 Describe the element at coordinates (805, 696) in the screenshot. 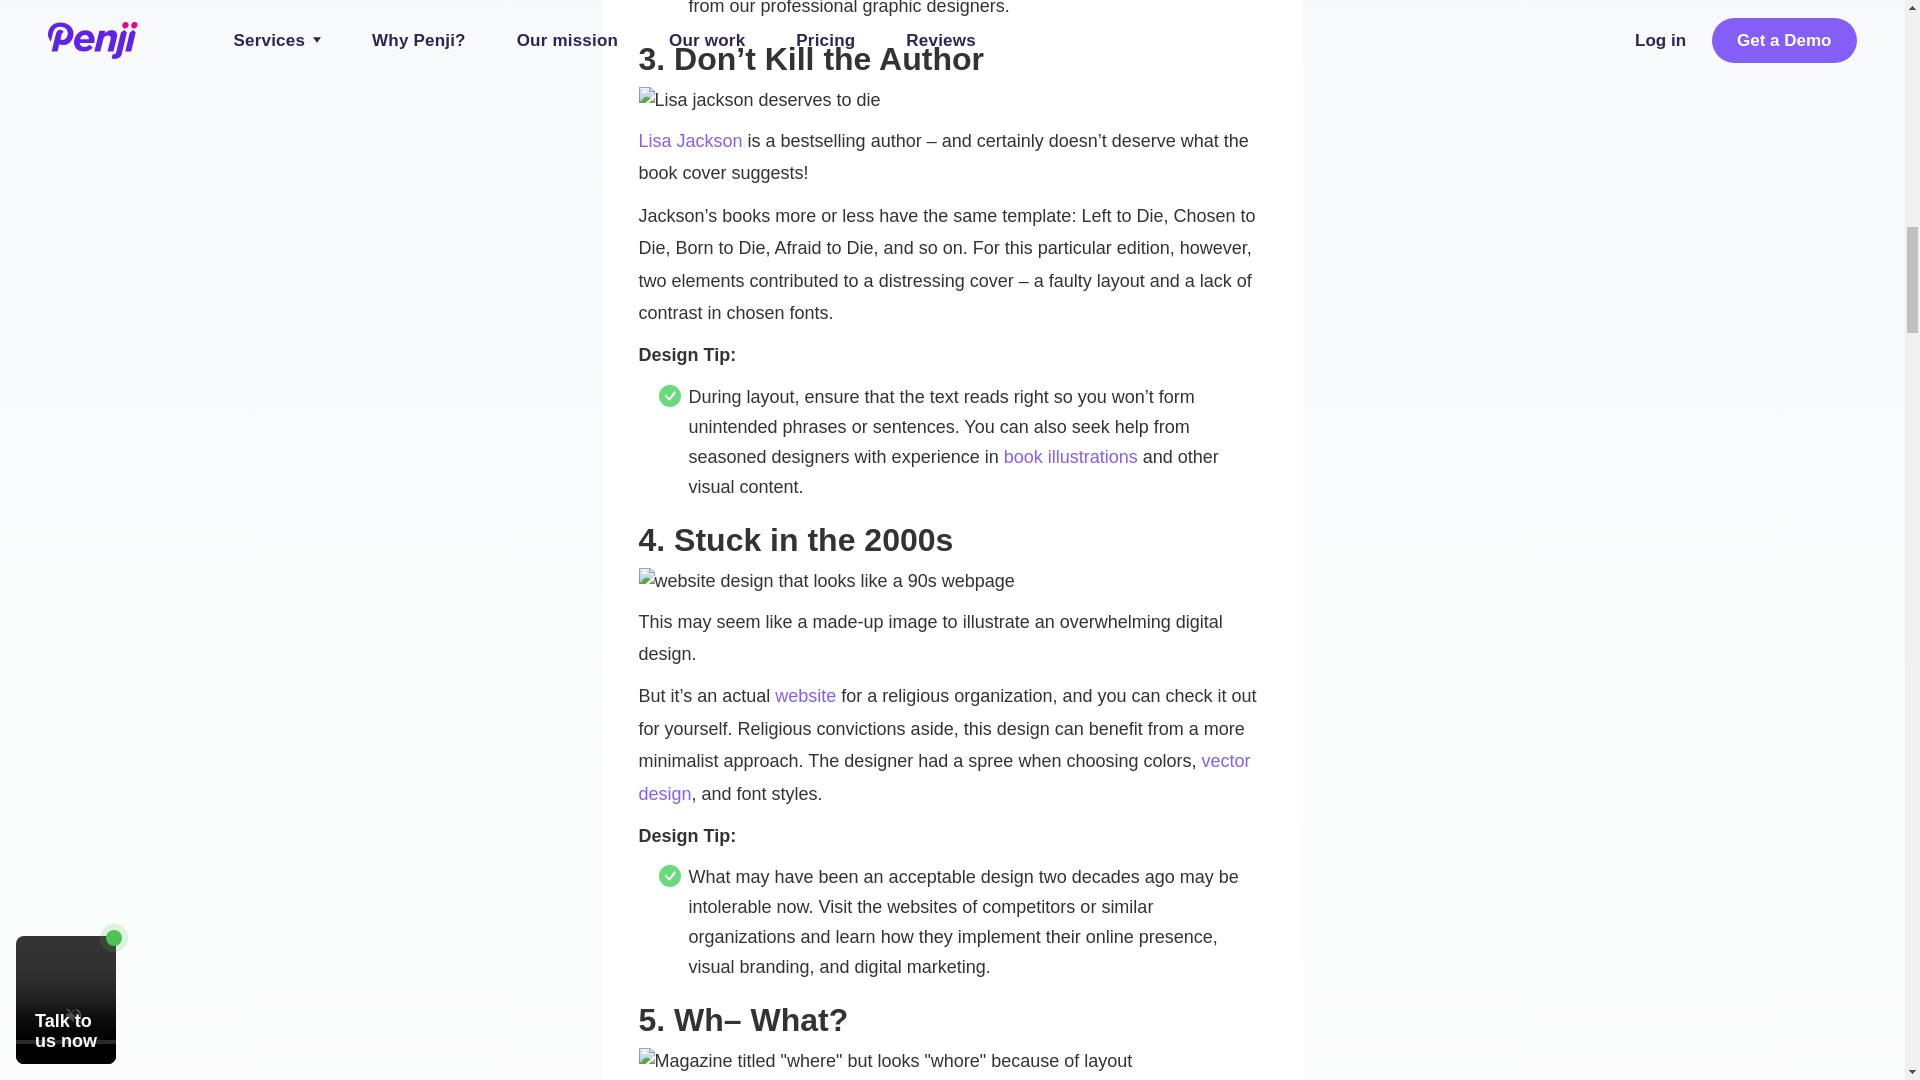

I see `website` at that location.